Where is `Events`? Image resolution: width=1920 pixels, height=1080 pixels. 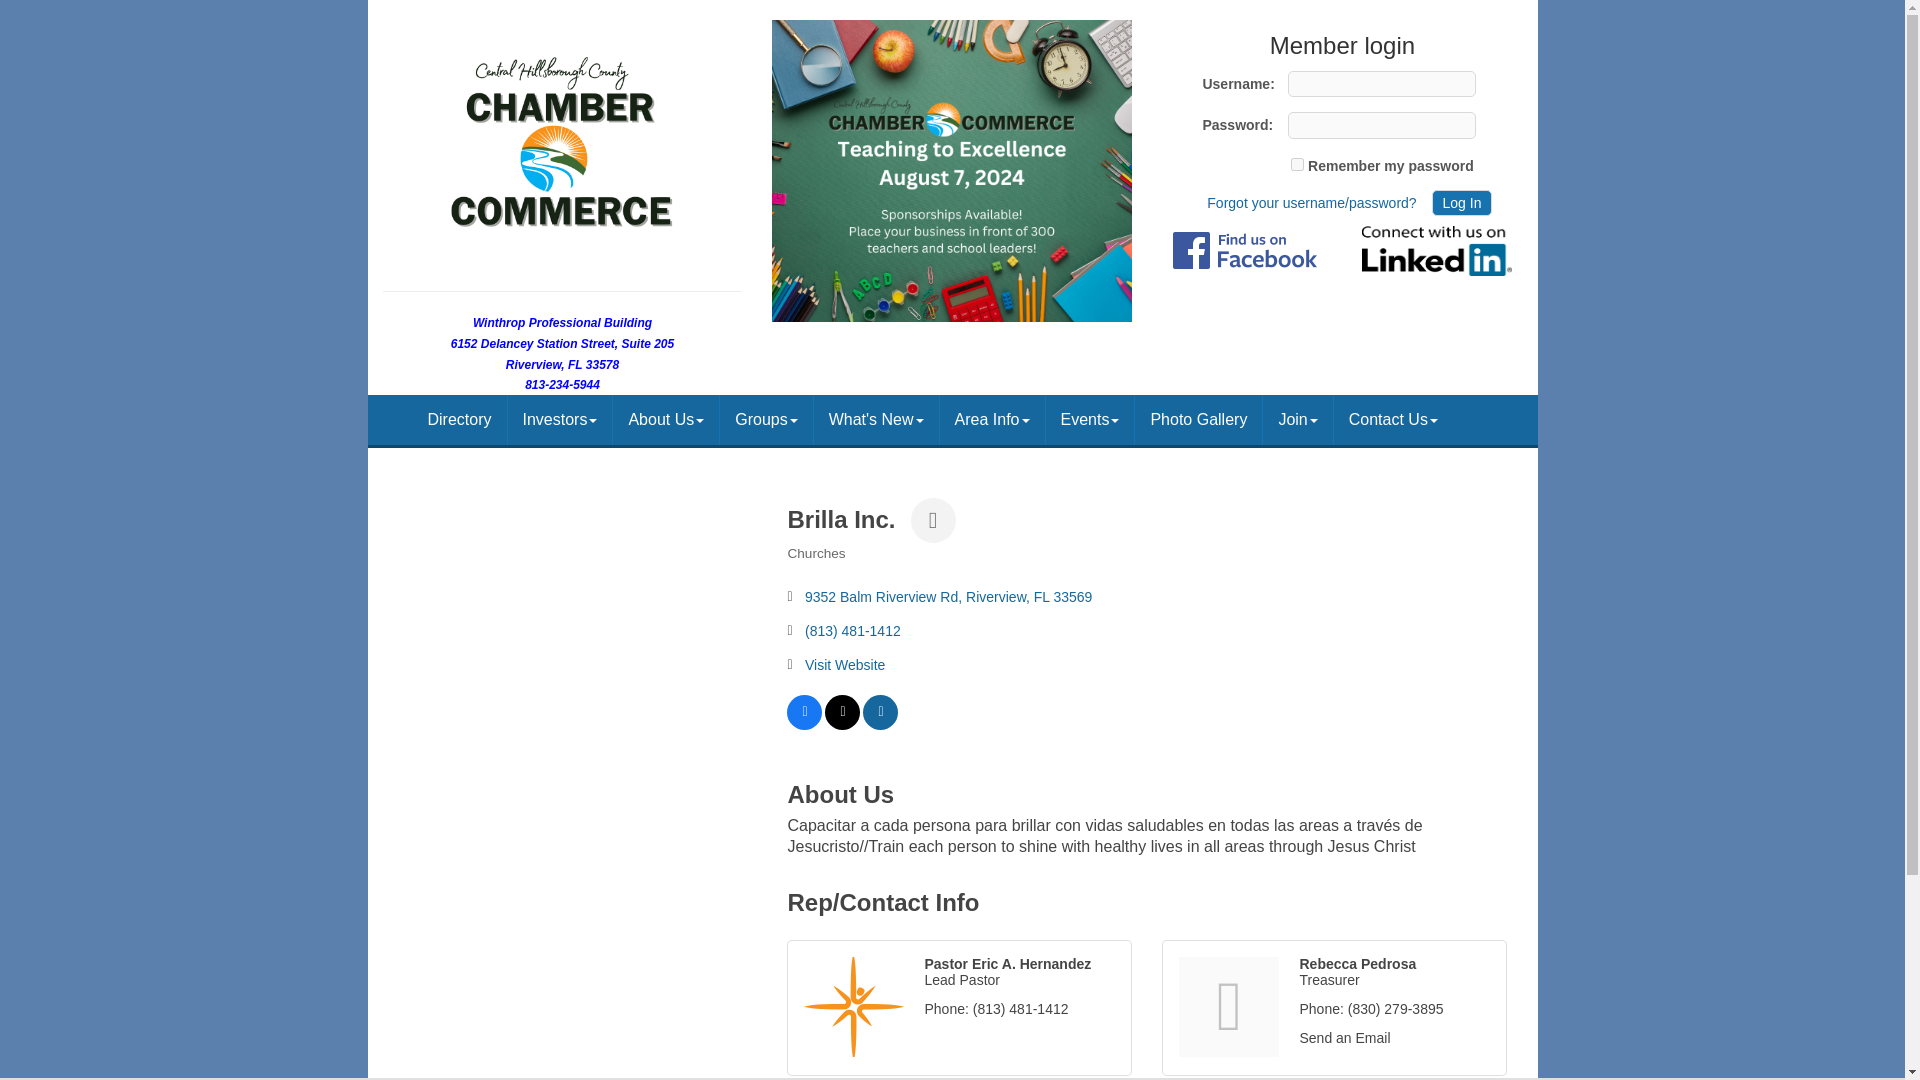 Events is located at coordinates (1090, 420).